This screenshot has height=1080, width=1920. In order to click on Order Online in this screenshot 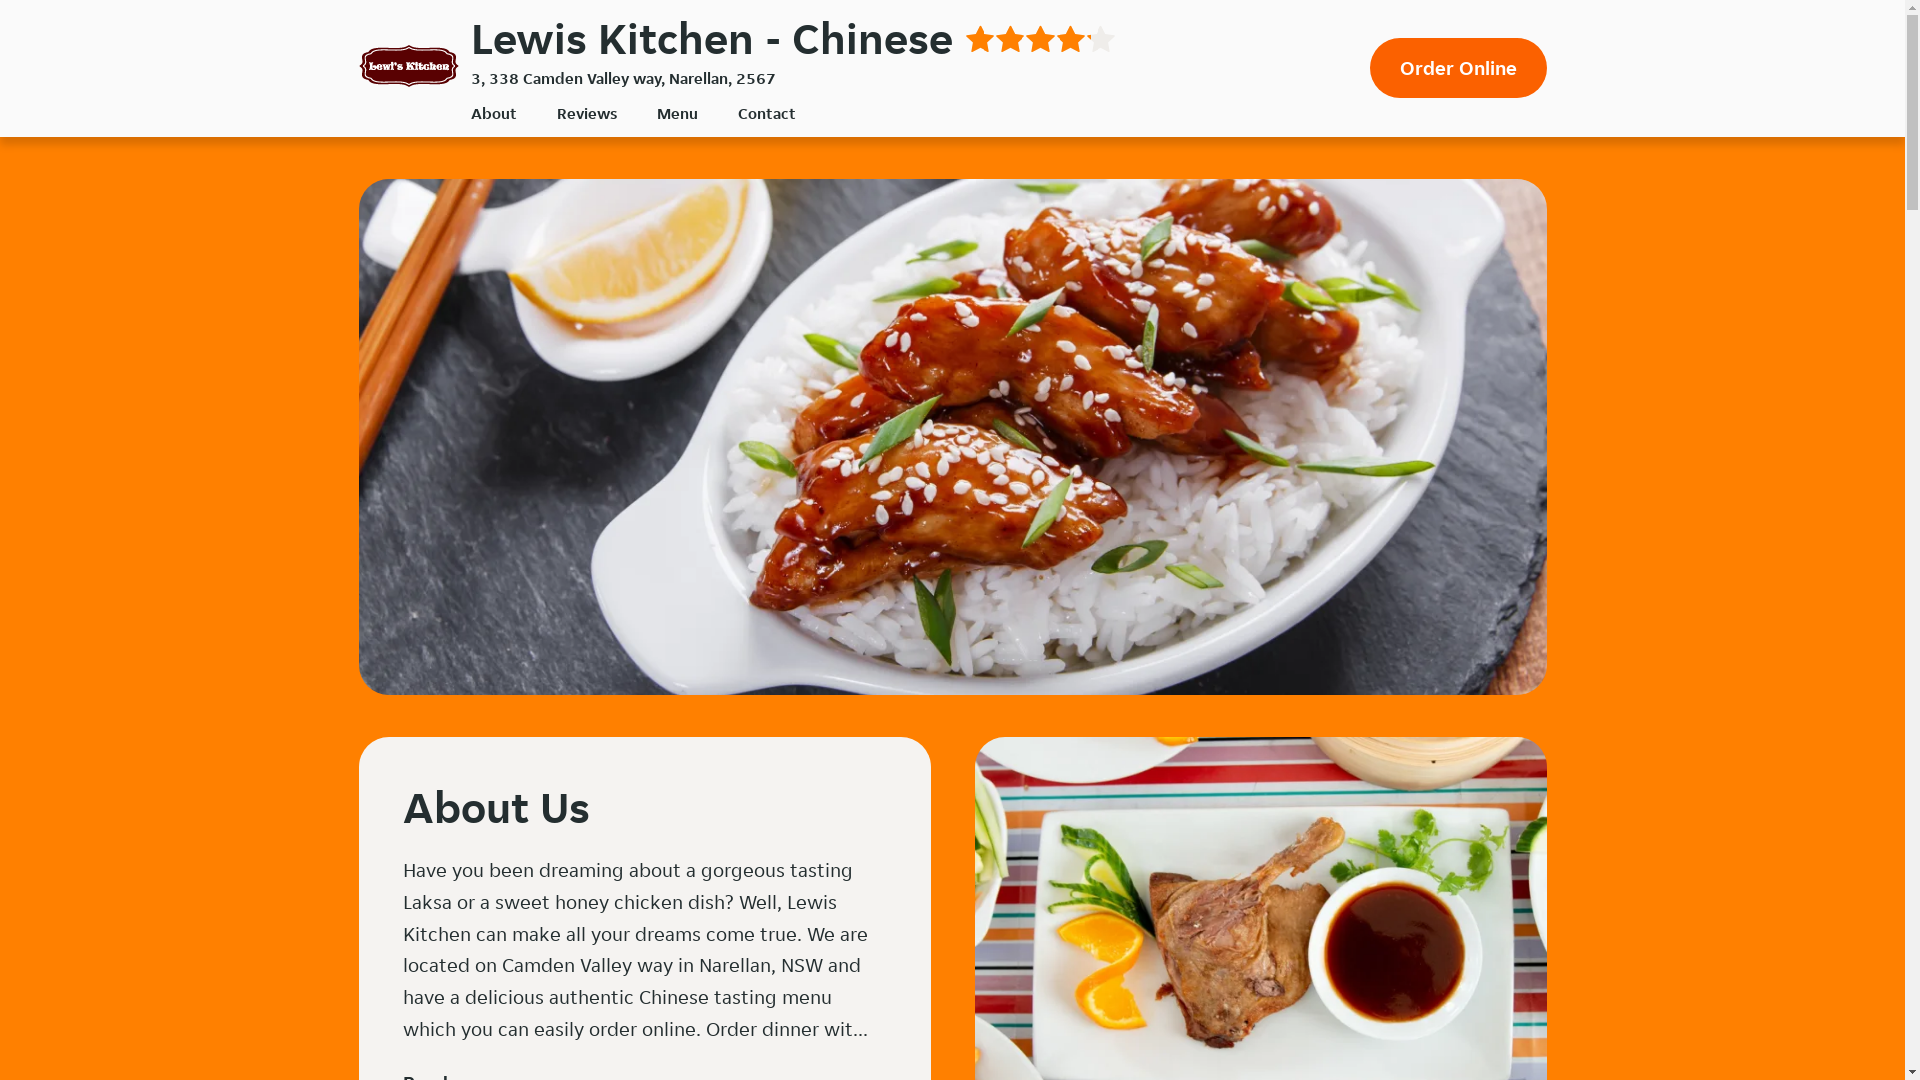, I will do `click(1458, 68)`.